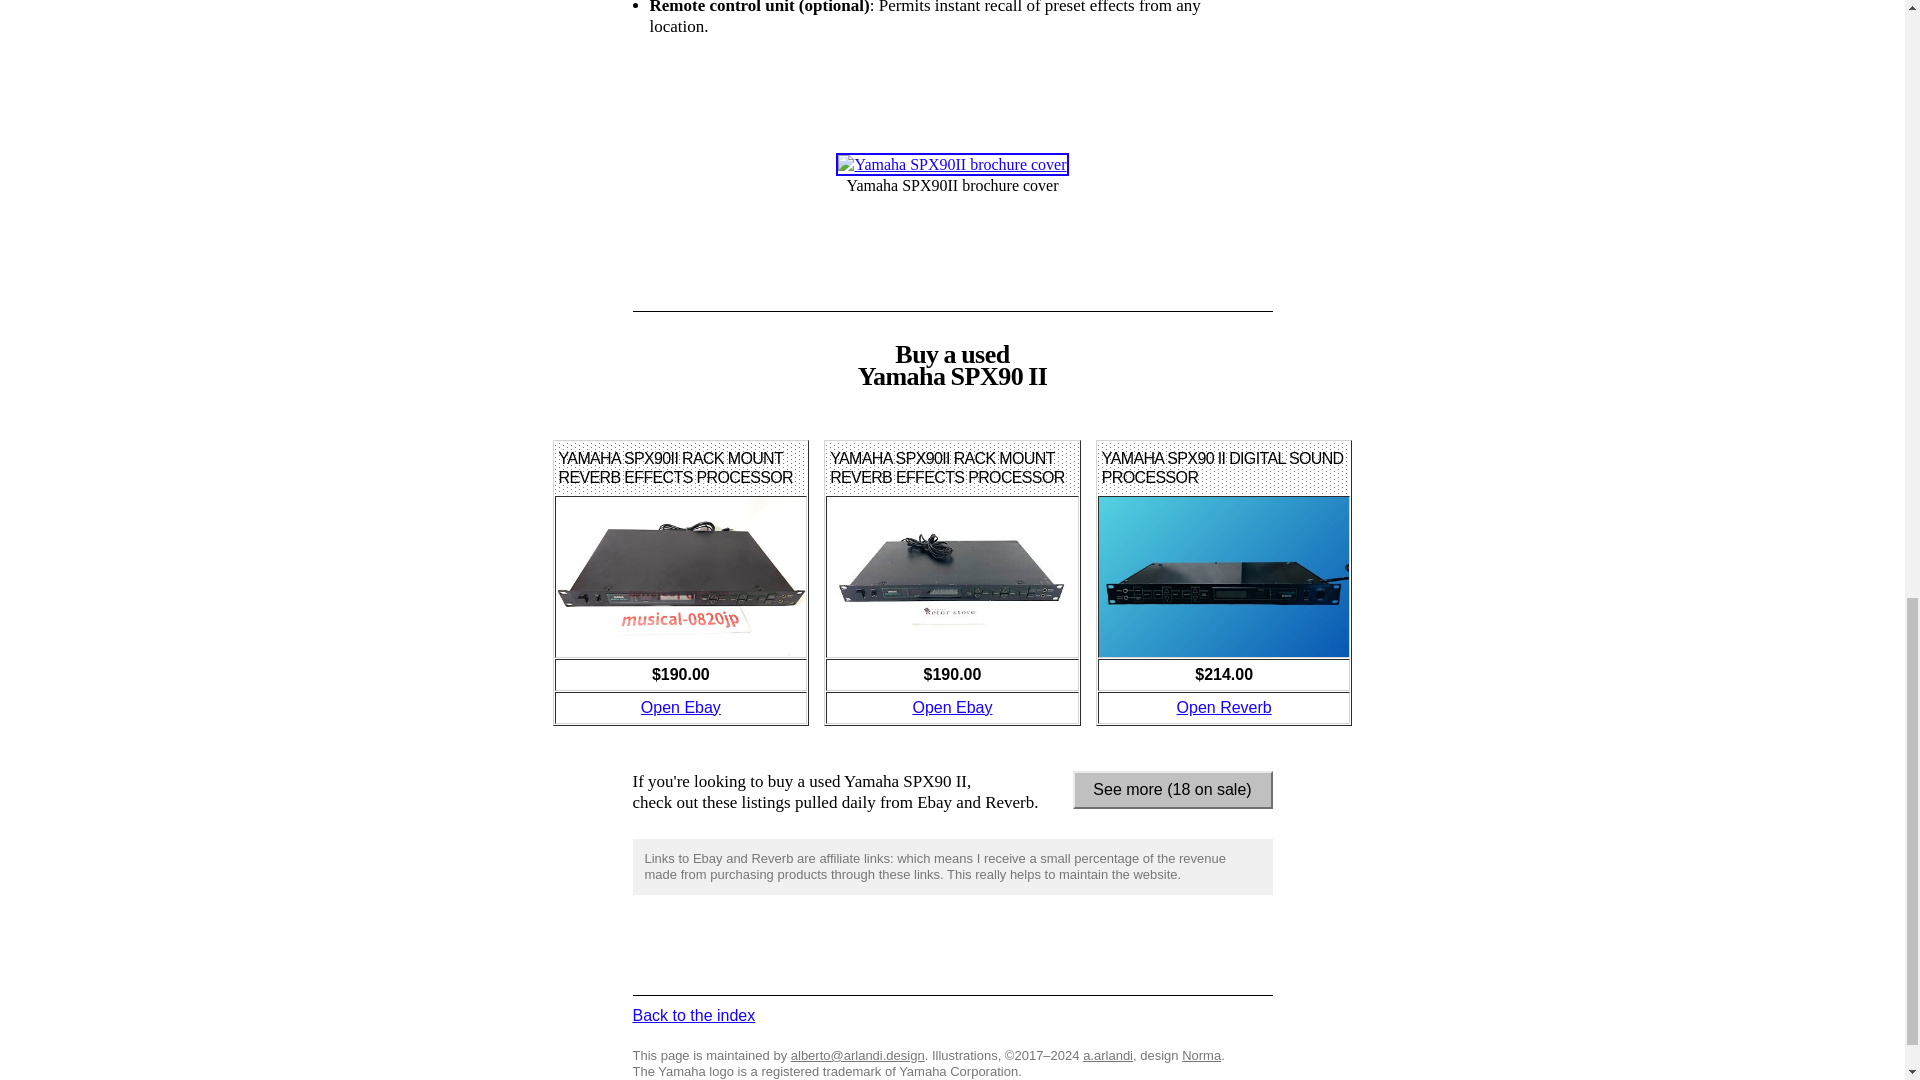 This screenshot has height=1080, width=1920. Describe the element at coordinates (952, 707) in the screenshot. I see `Open Ebay` at that location.